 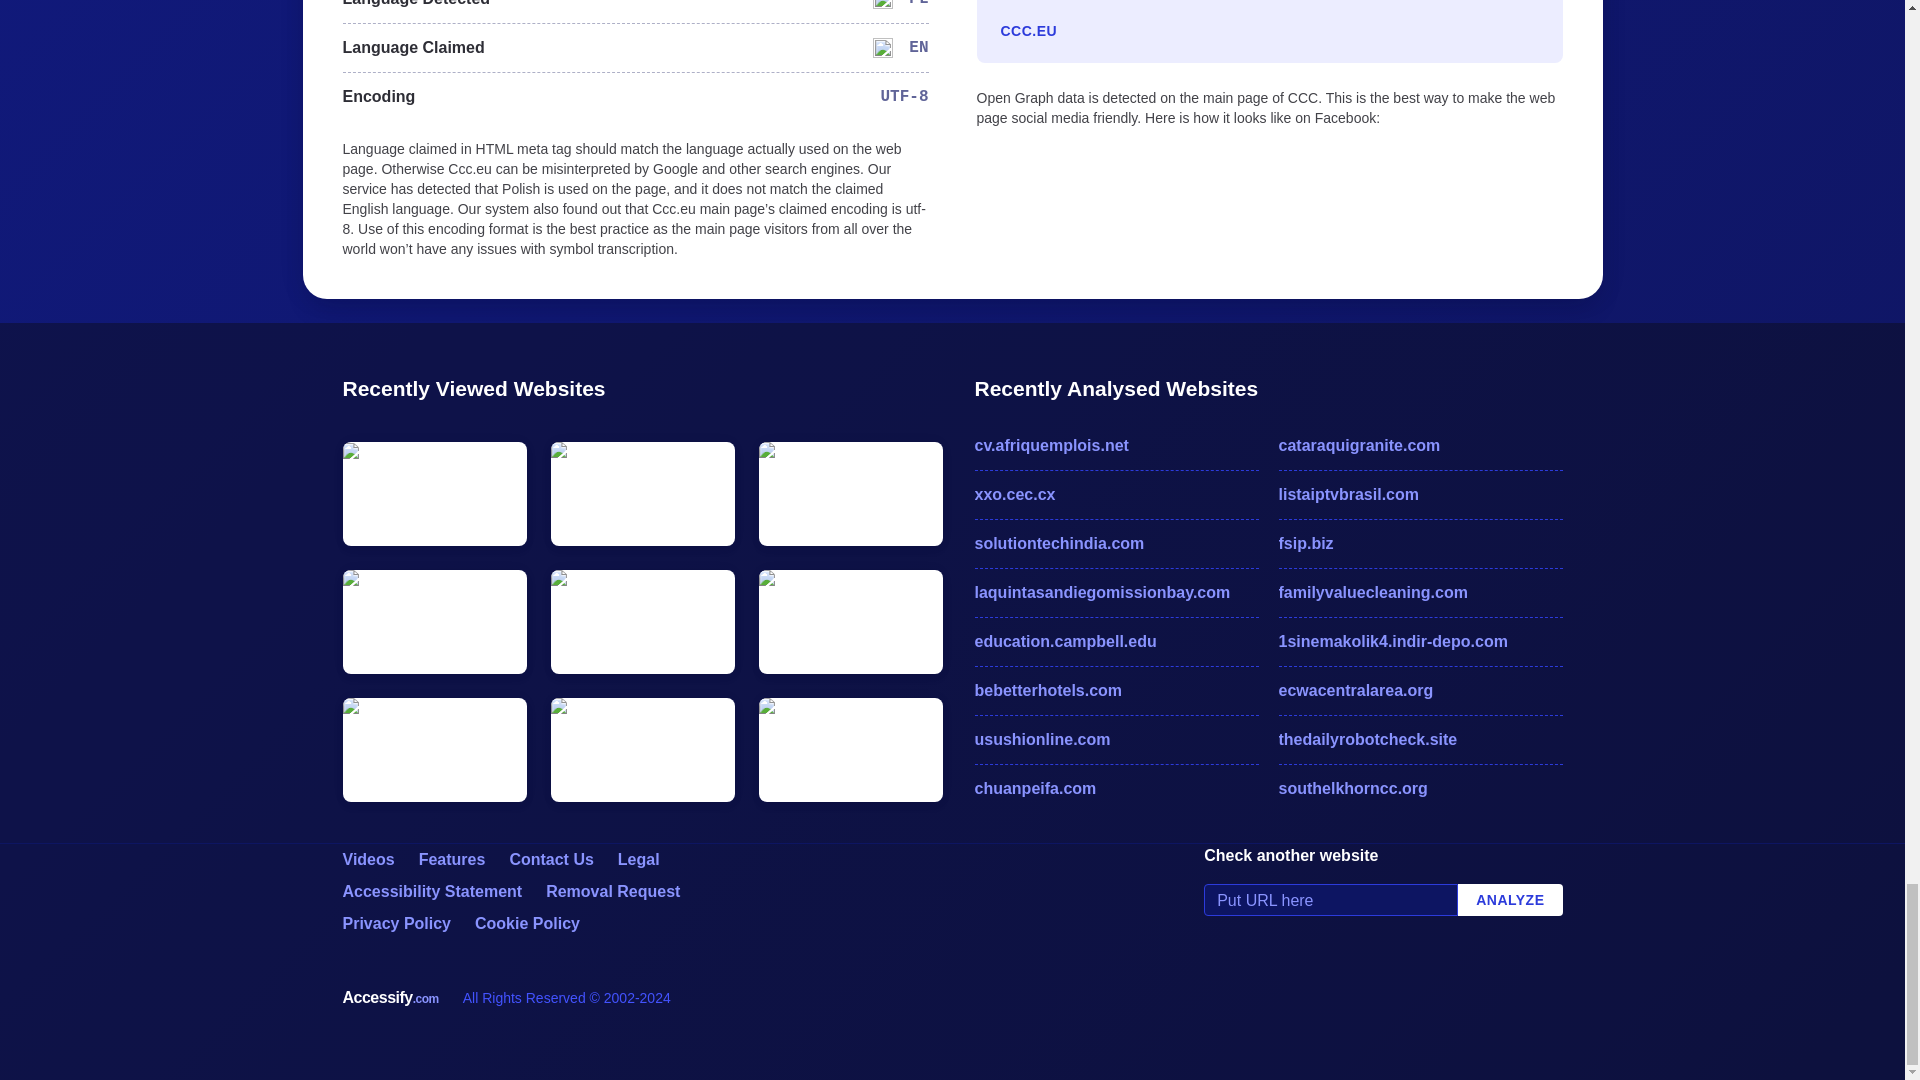 What do you see at coordinates (1420, 494) in the screenshot?
I see `listaiptvbrasil.com` at bounding box center [1420, 494].